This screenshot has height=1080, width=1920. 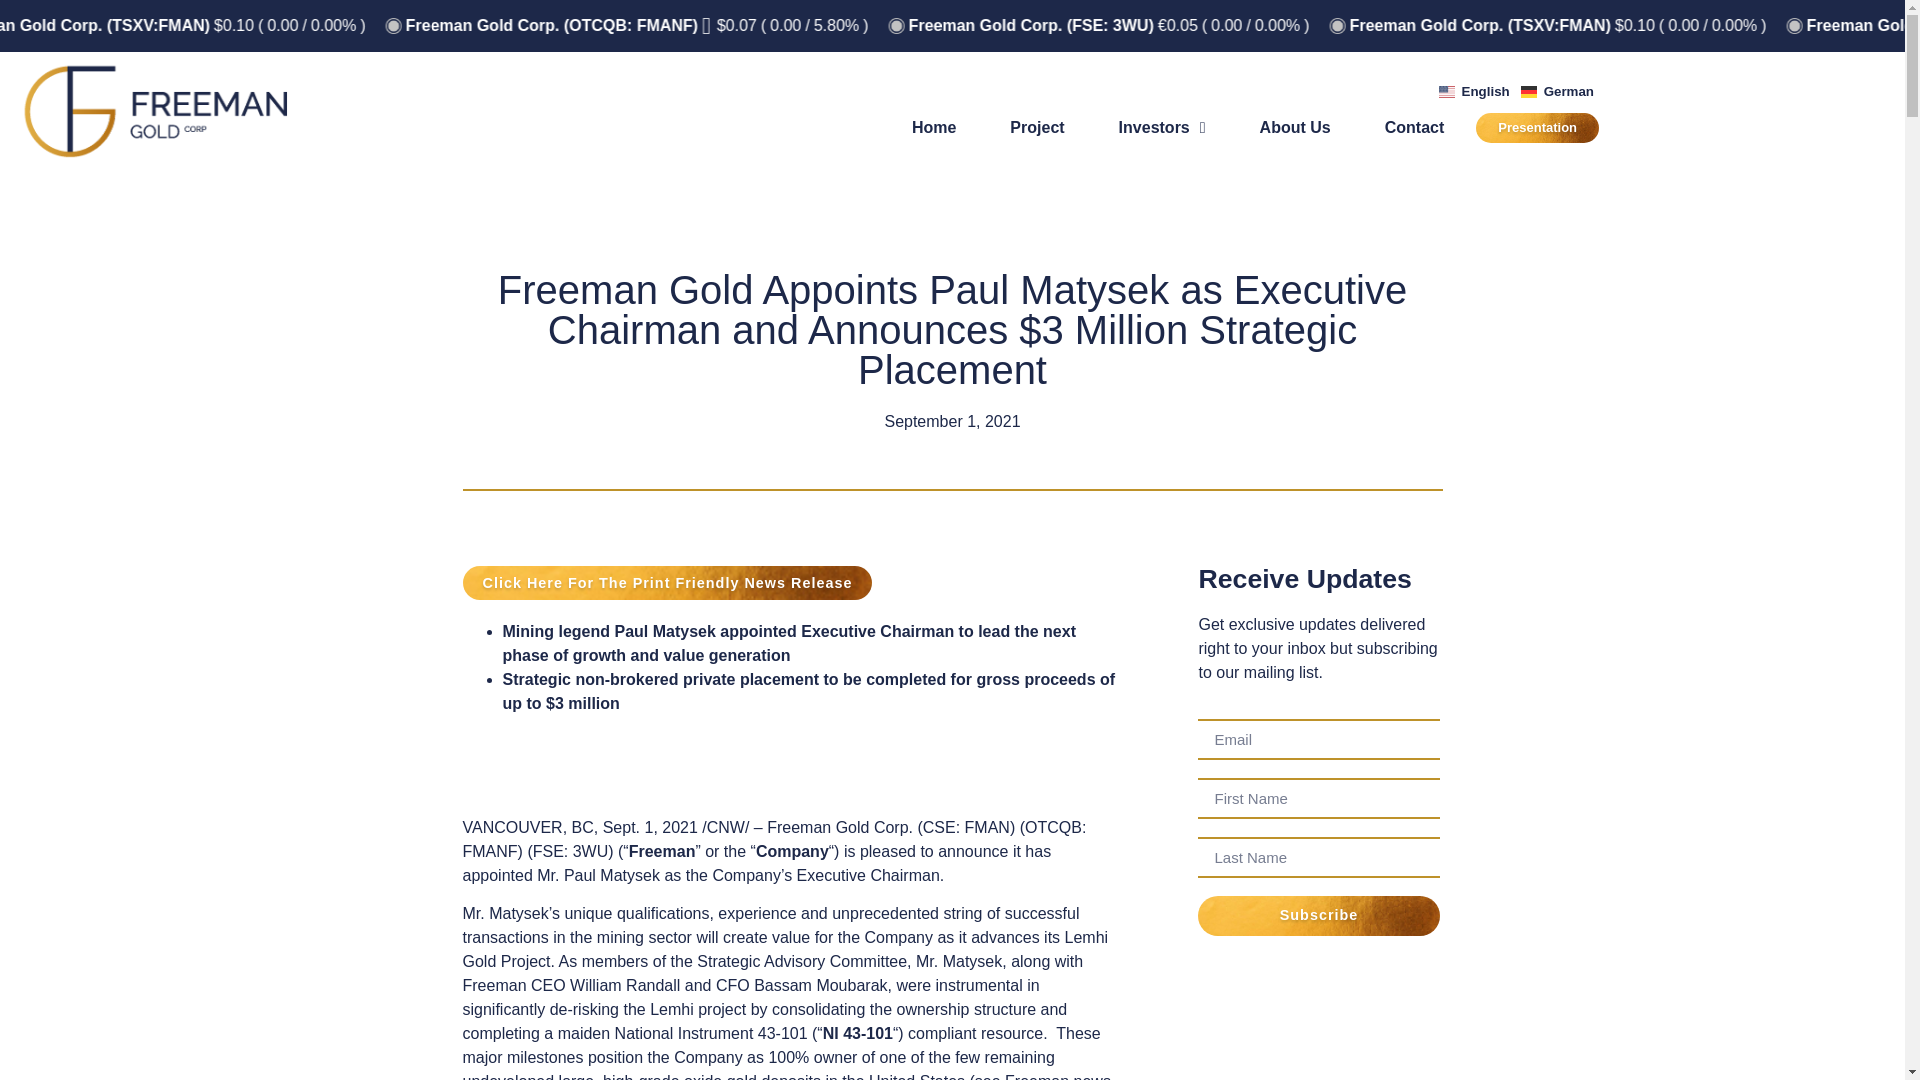 I want to click on Contact, so click(x=1414, y=128).